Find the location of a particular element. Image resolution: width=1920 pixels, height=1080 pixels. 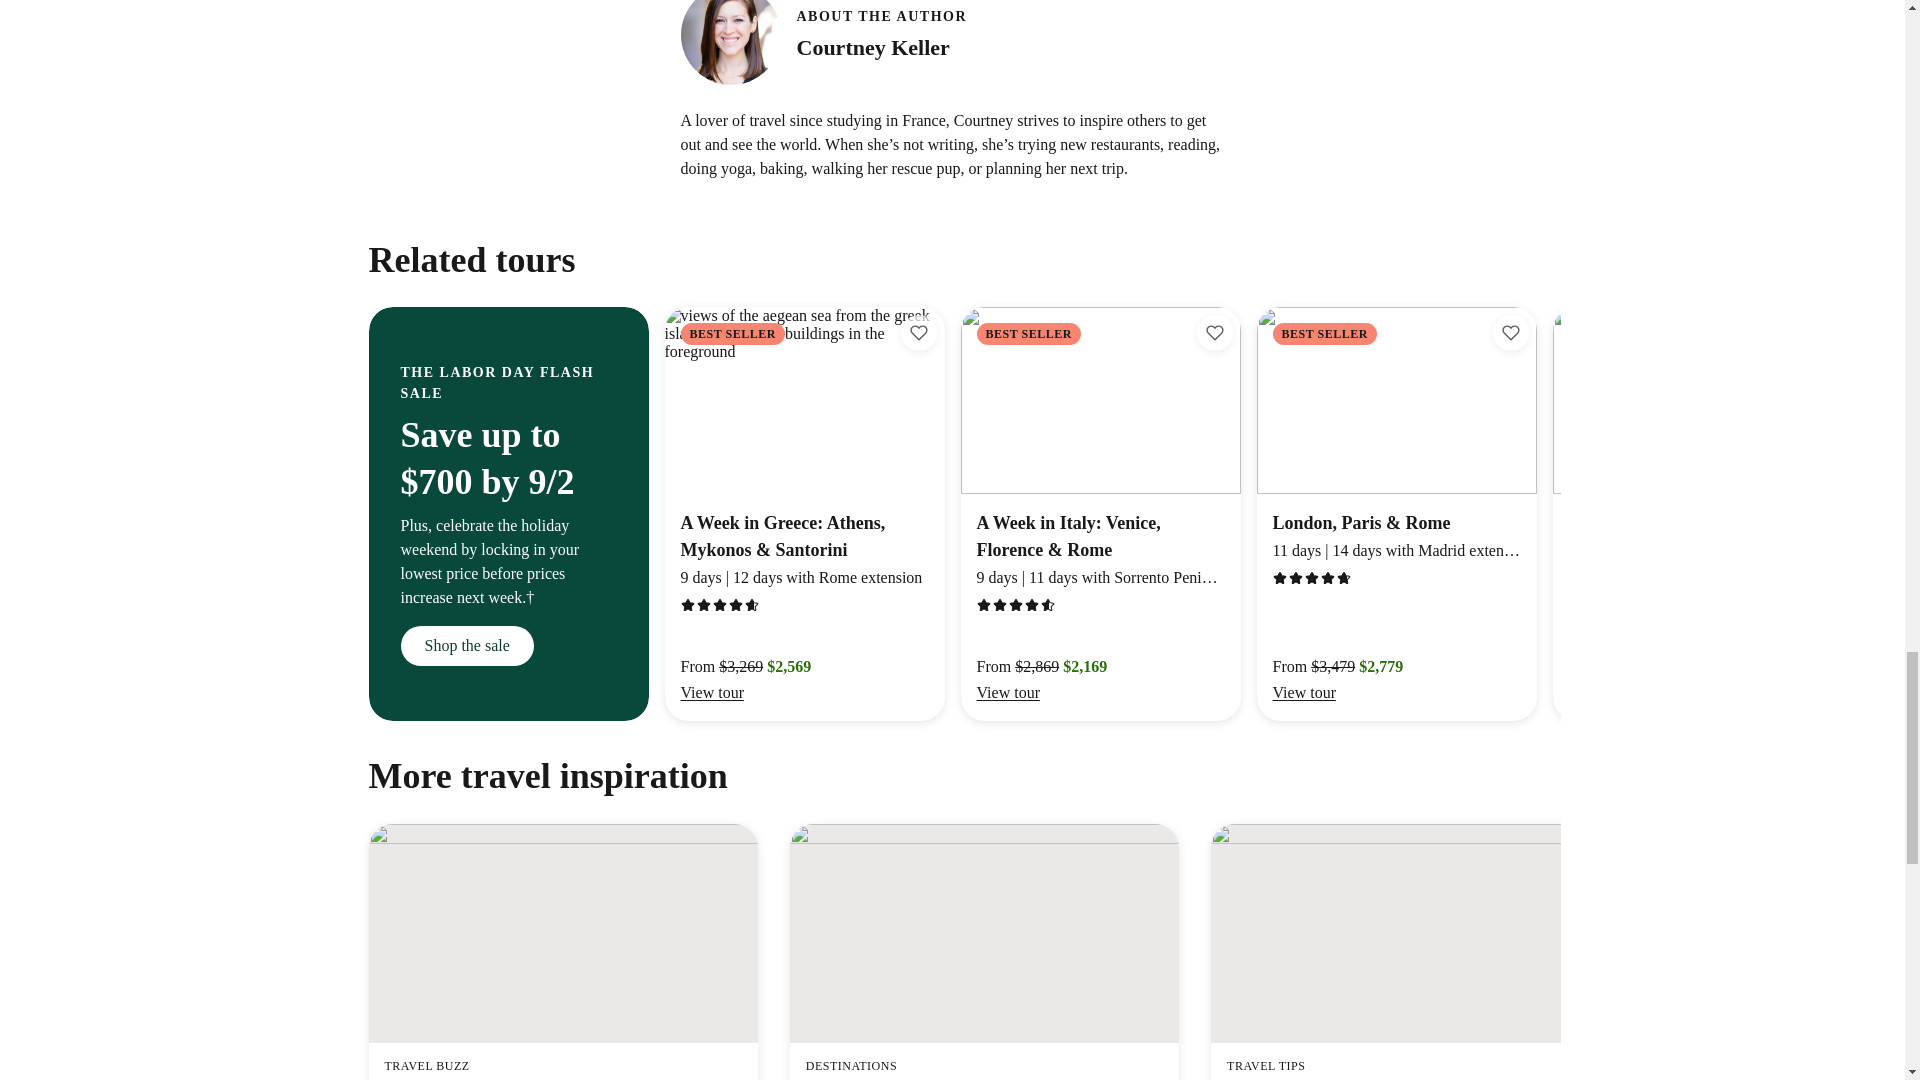

Shop the sale is located at coordinates (466, 646).